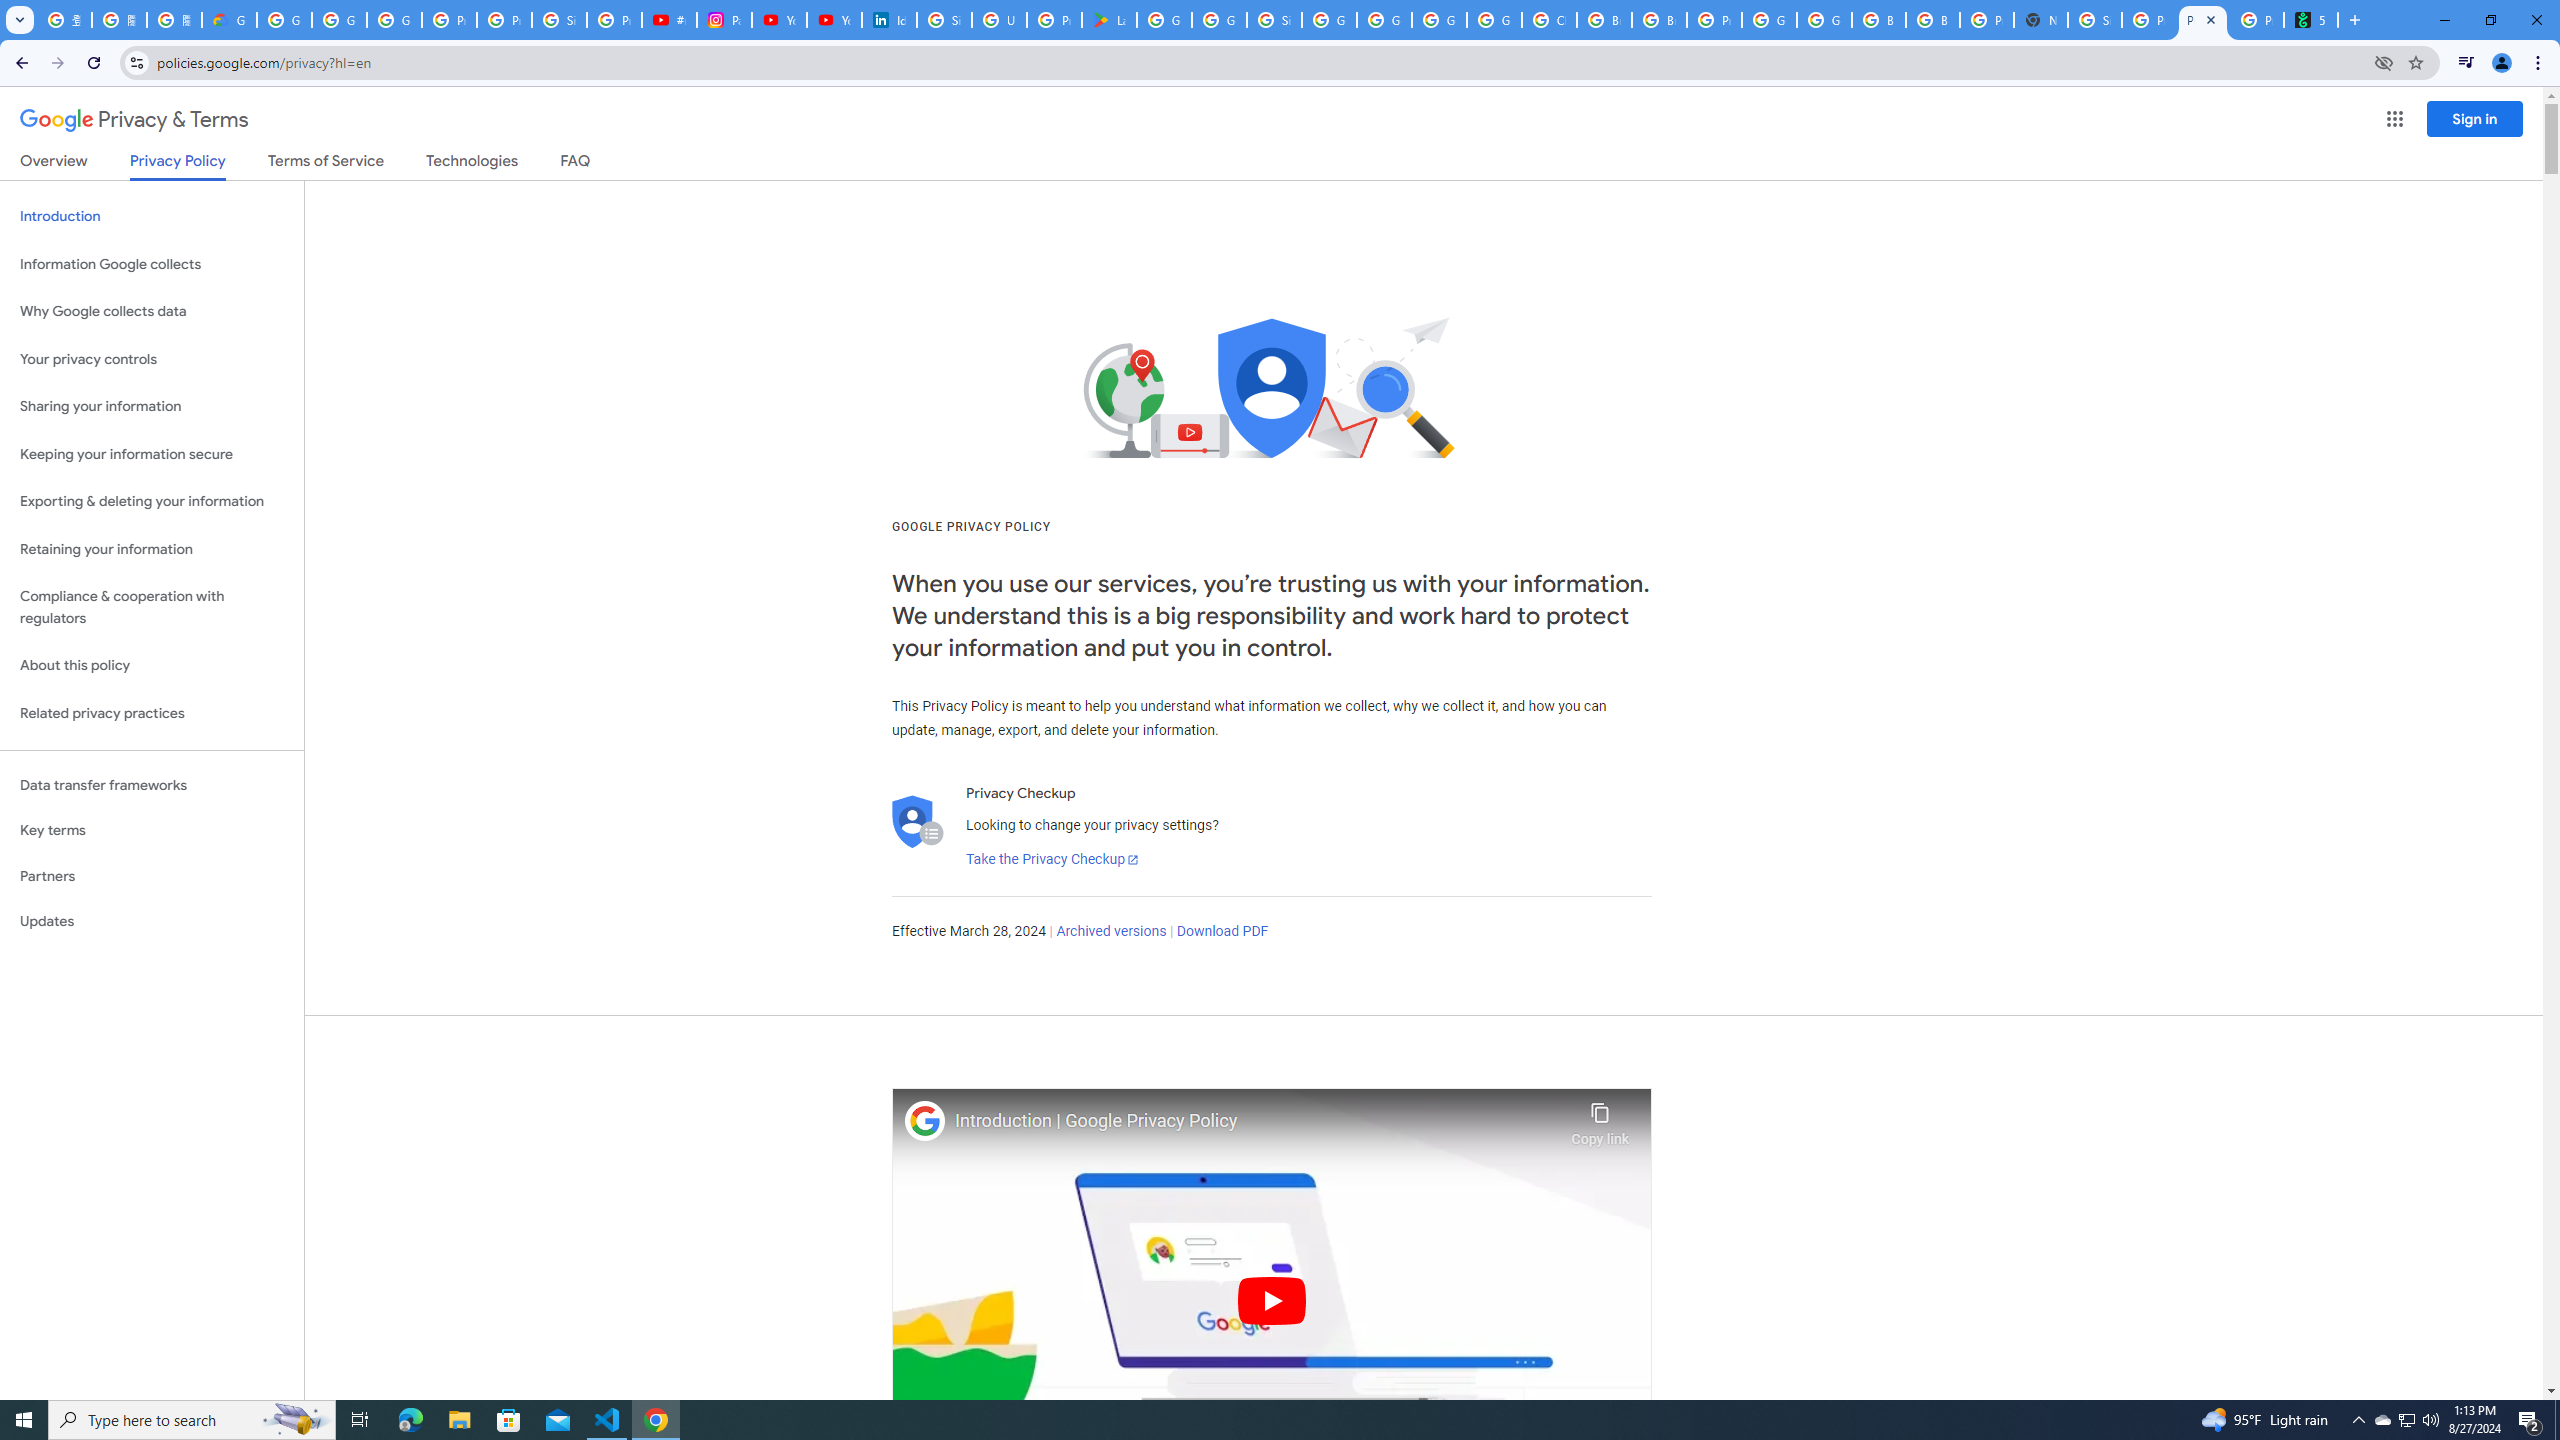 The height and width of the screenshot is (1440, 2560). Describe the element at coordinates (1272, 1300) in the screenshot. I see `Play` at that location.